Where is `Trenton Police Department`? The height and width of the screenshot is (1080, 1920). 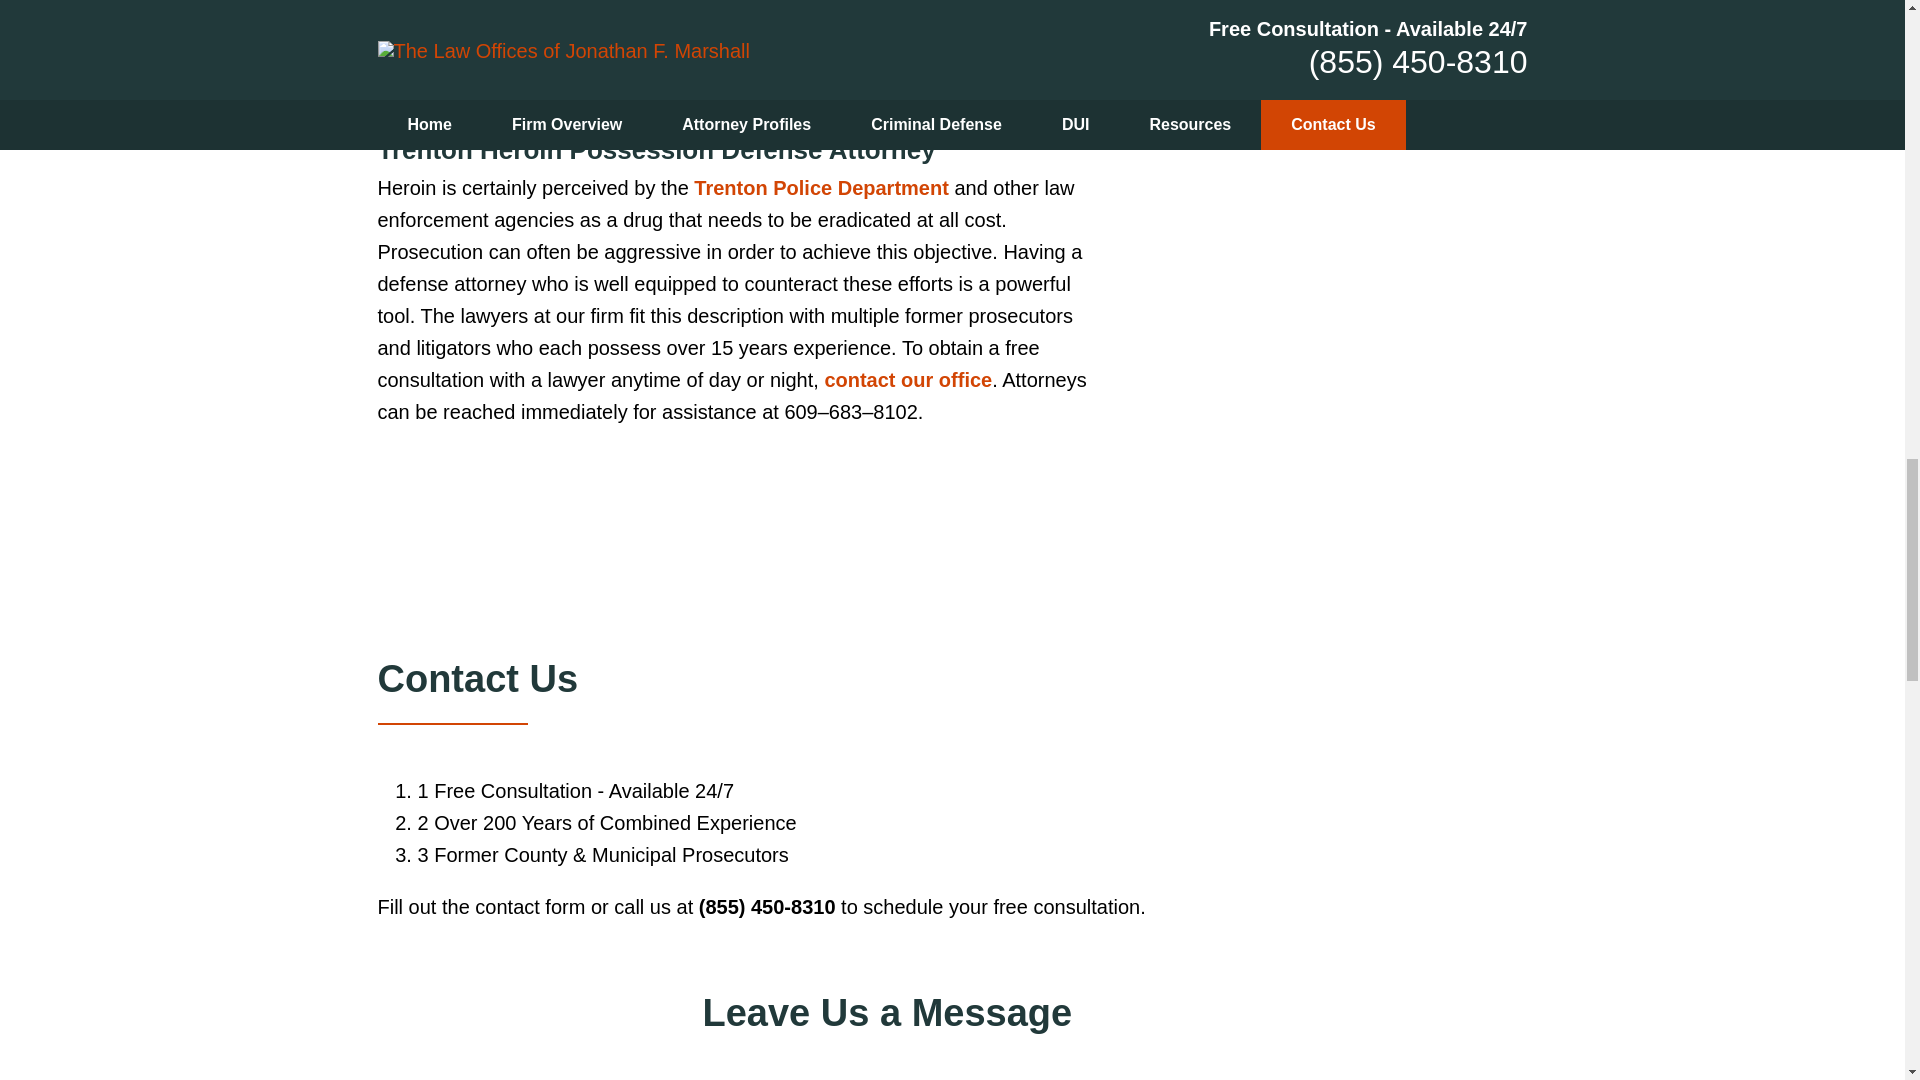 Trenton Police Department is located at coordinates (820, 188).